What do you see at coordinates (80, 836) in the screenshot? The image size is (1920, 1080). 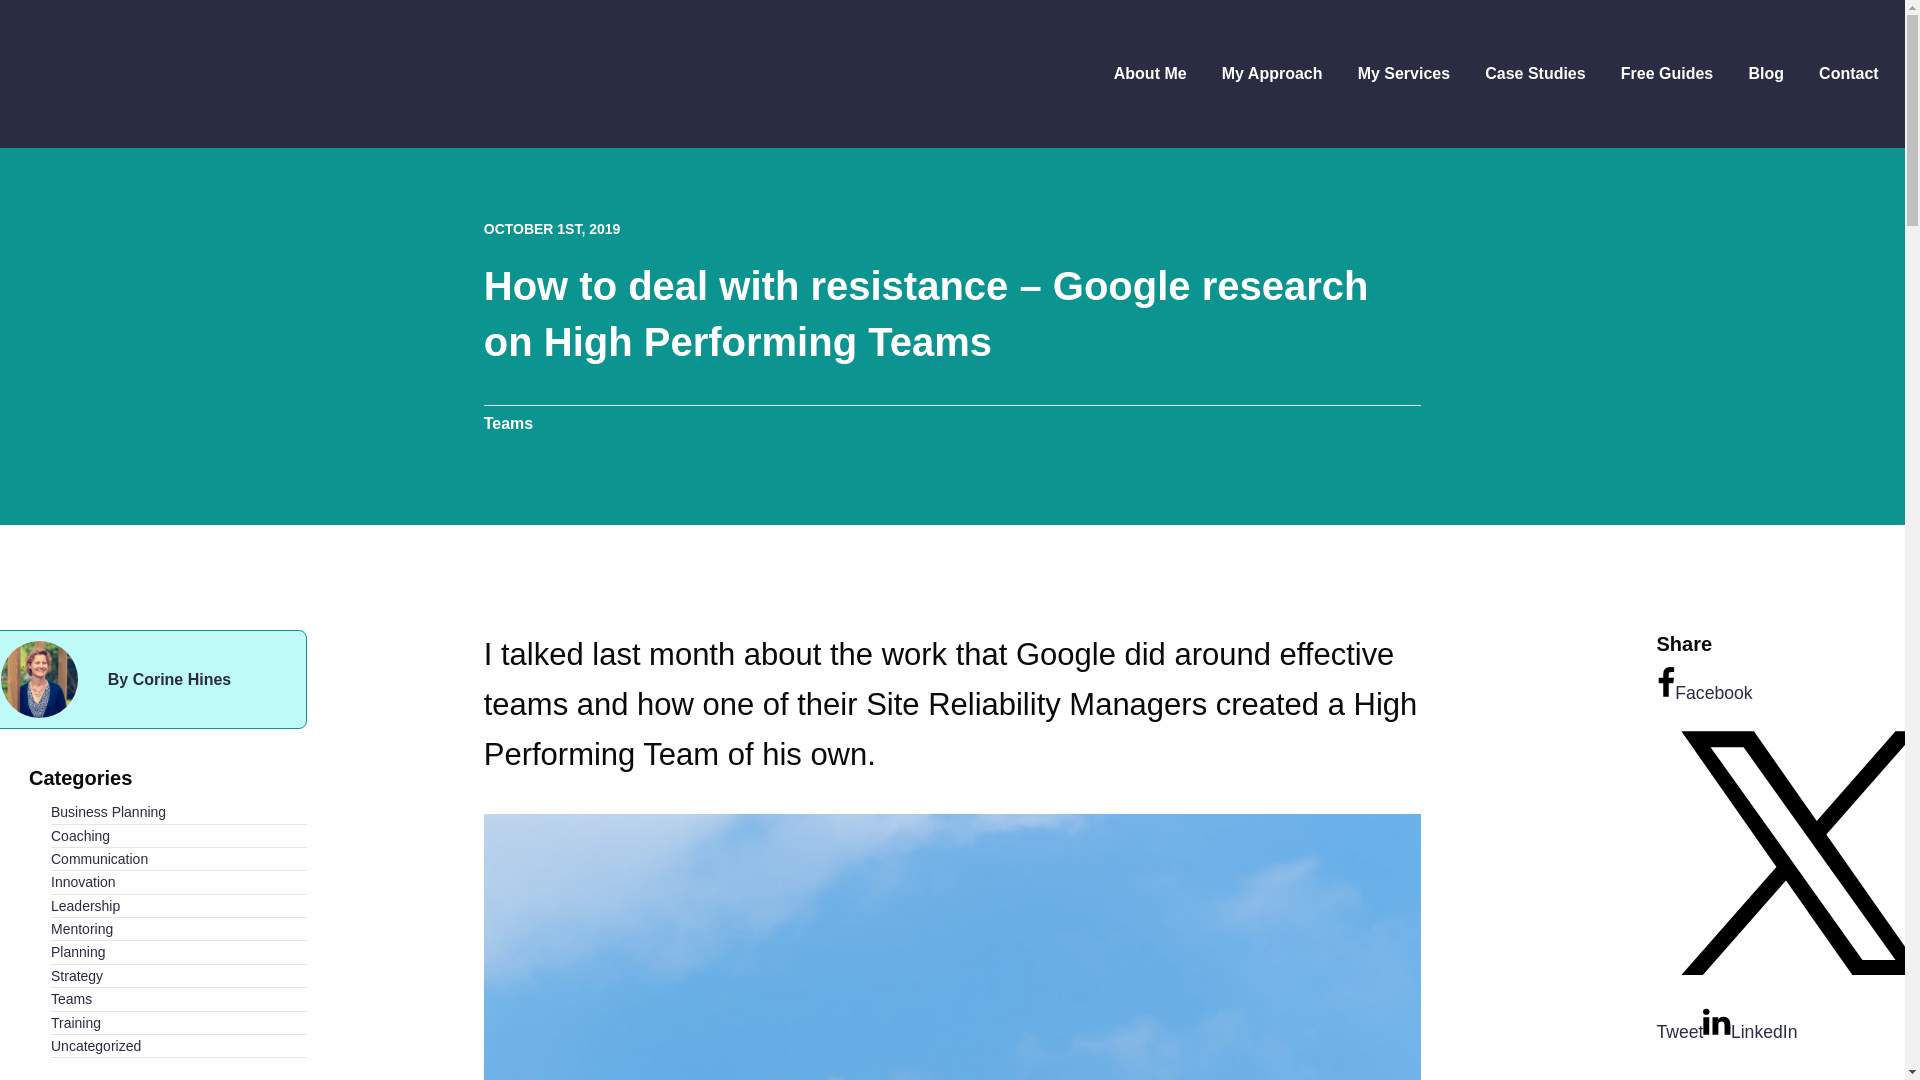 I see `Coaching` at bounding box center [80, 836].